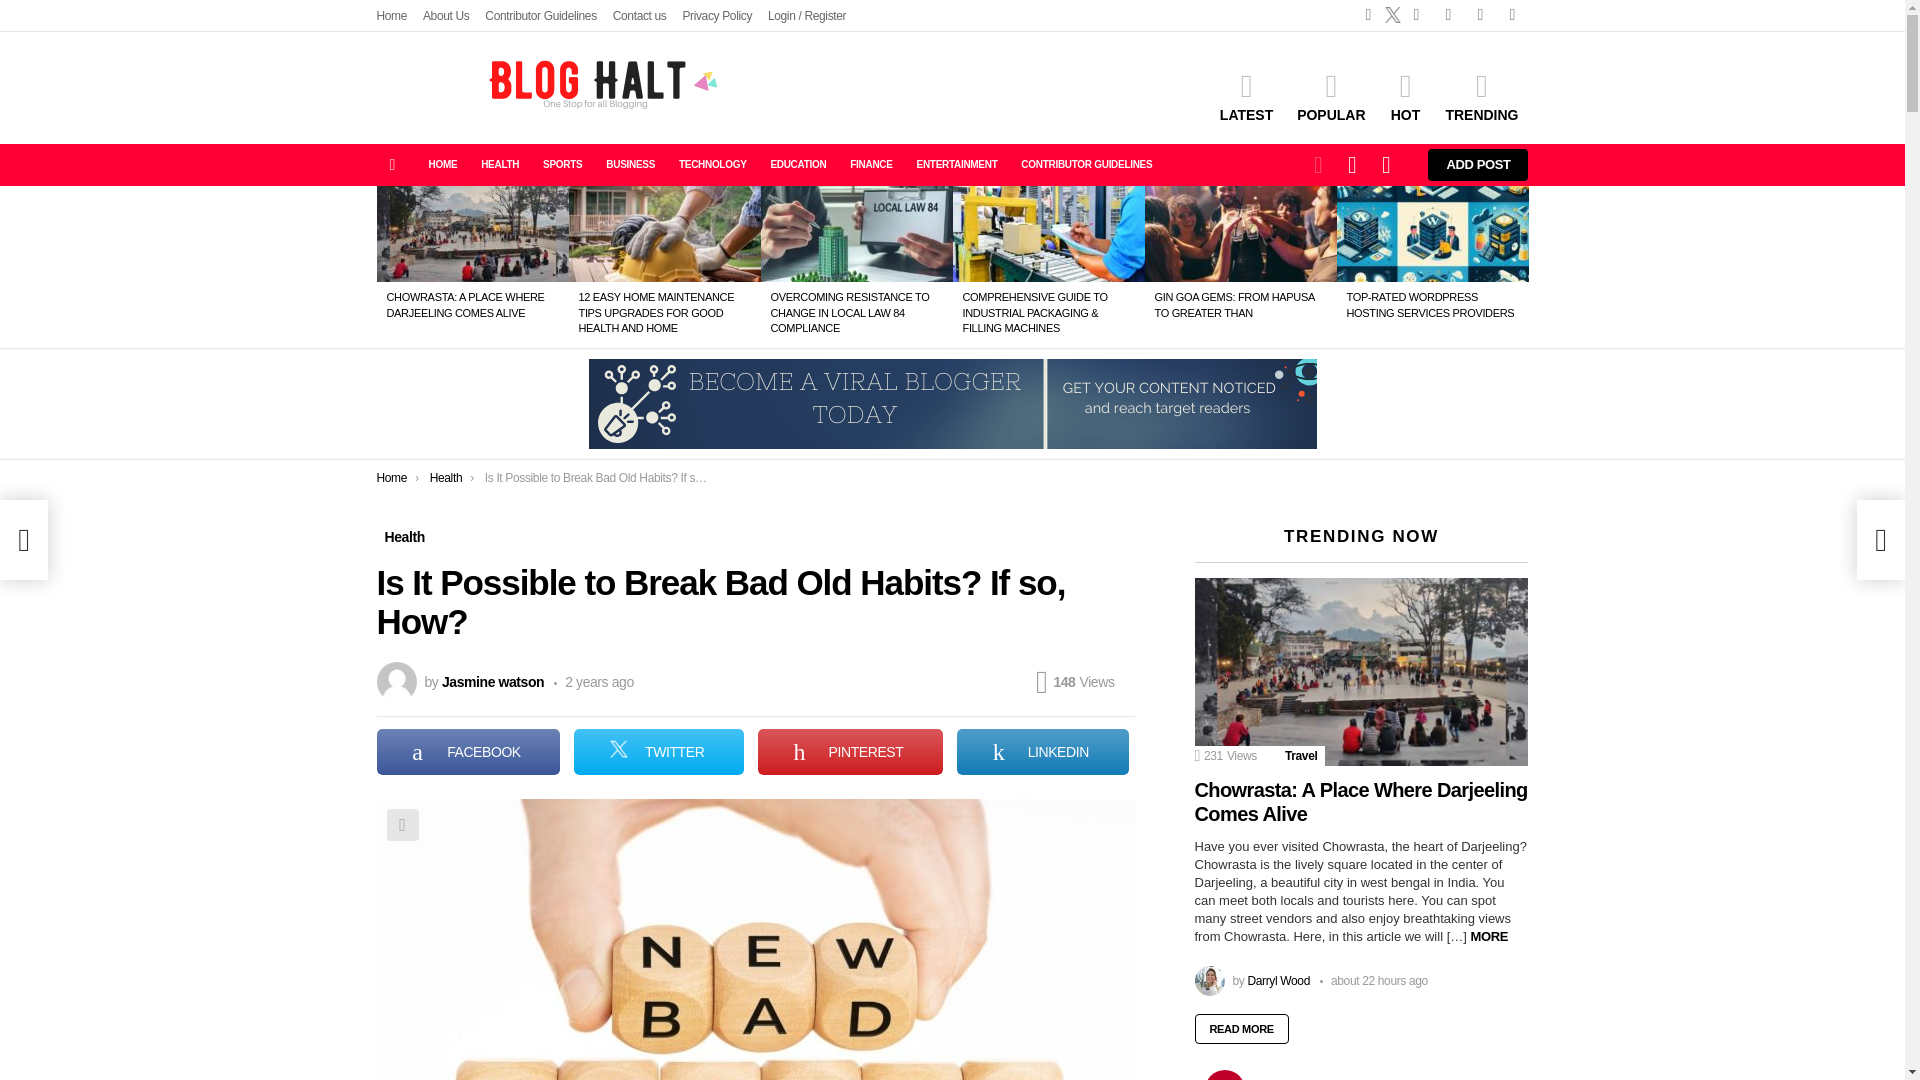 This screenshot has height=1080, width=1920. I want to click on Share on Twitter, so click(659, 752).